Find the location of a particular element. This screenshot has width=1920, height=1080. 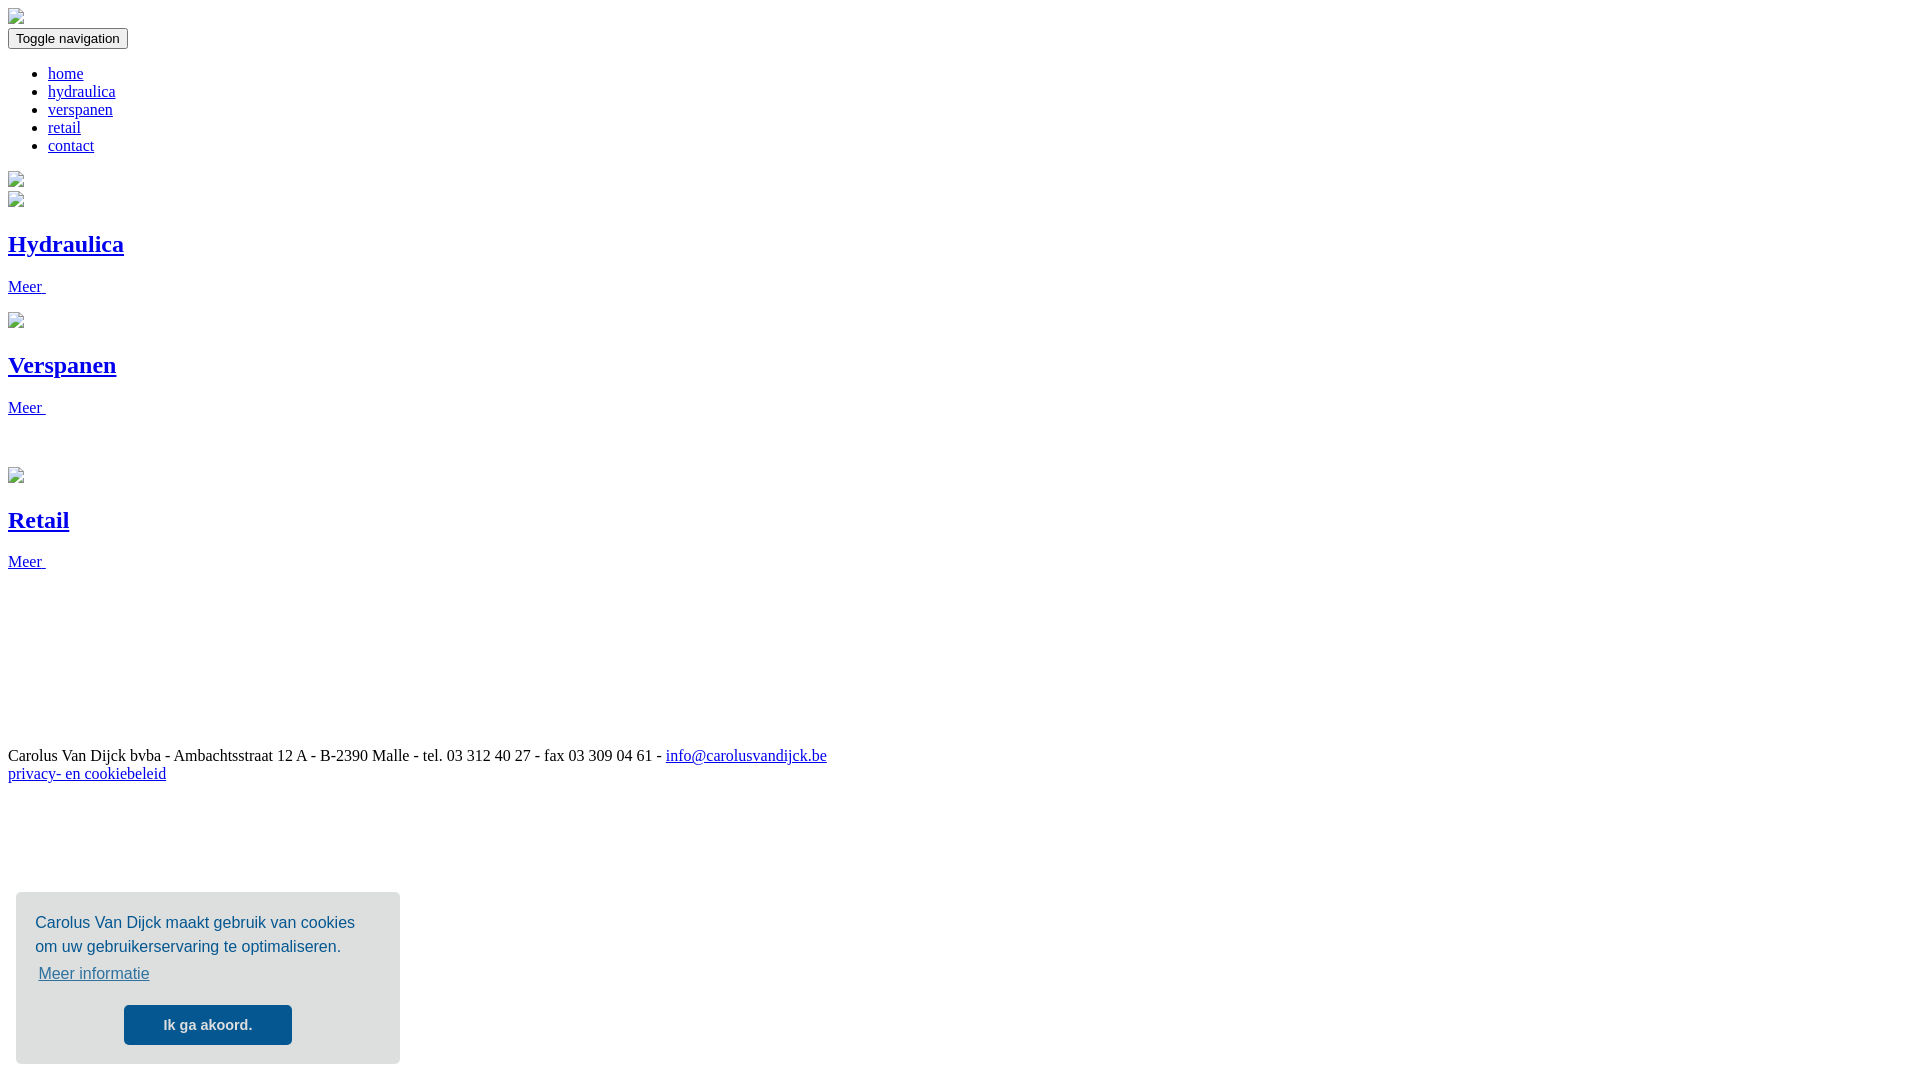

contact is located at coordinates (71, 146).